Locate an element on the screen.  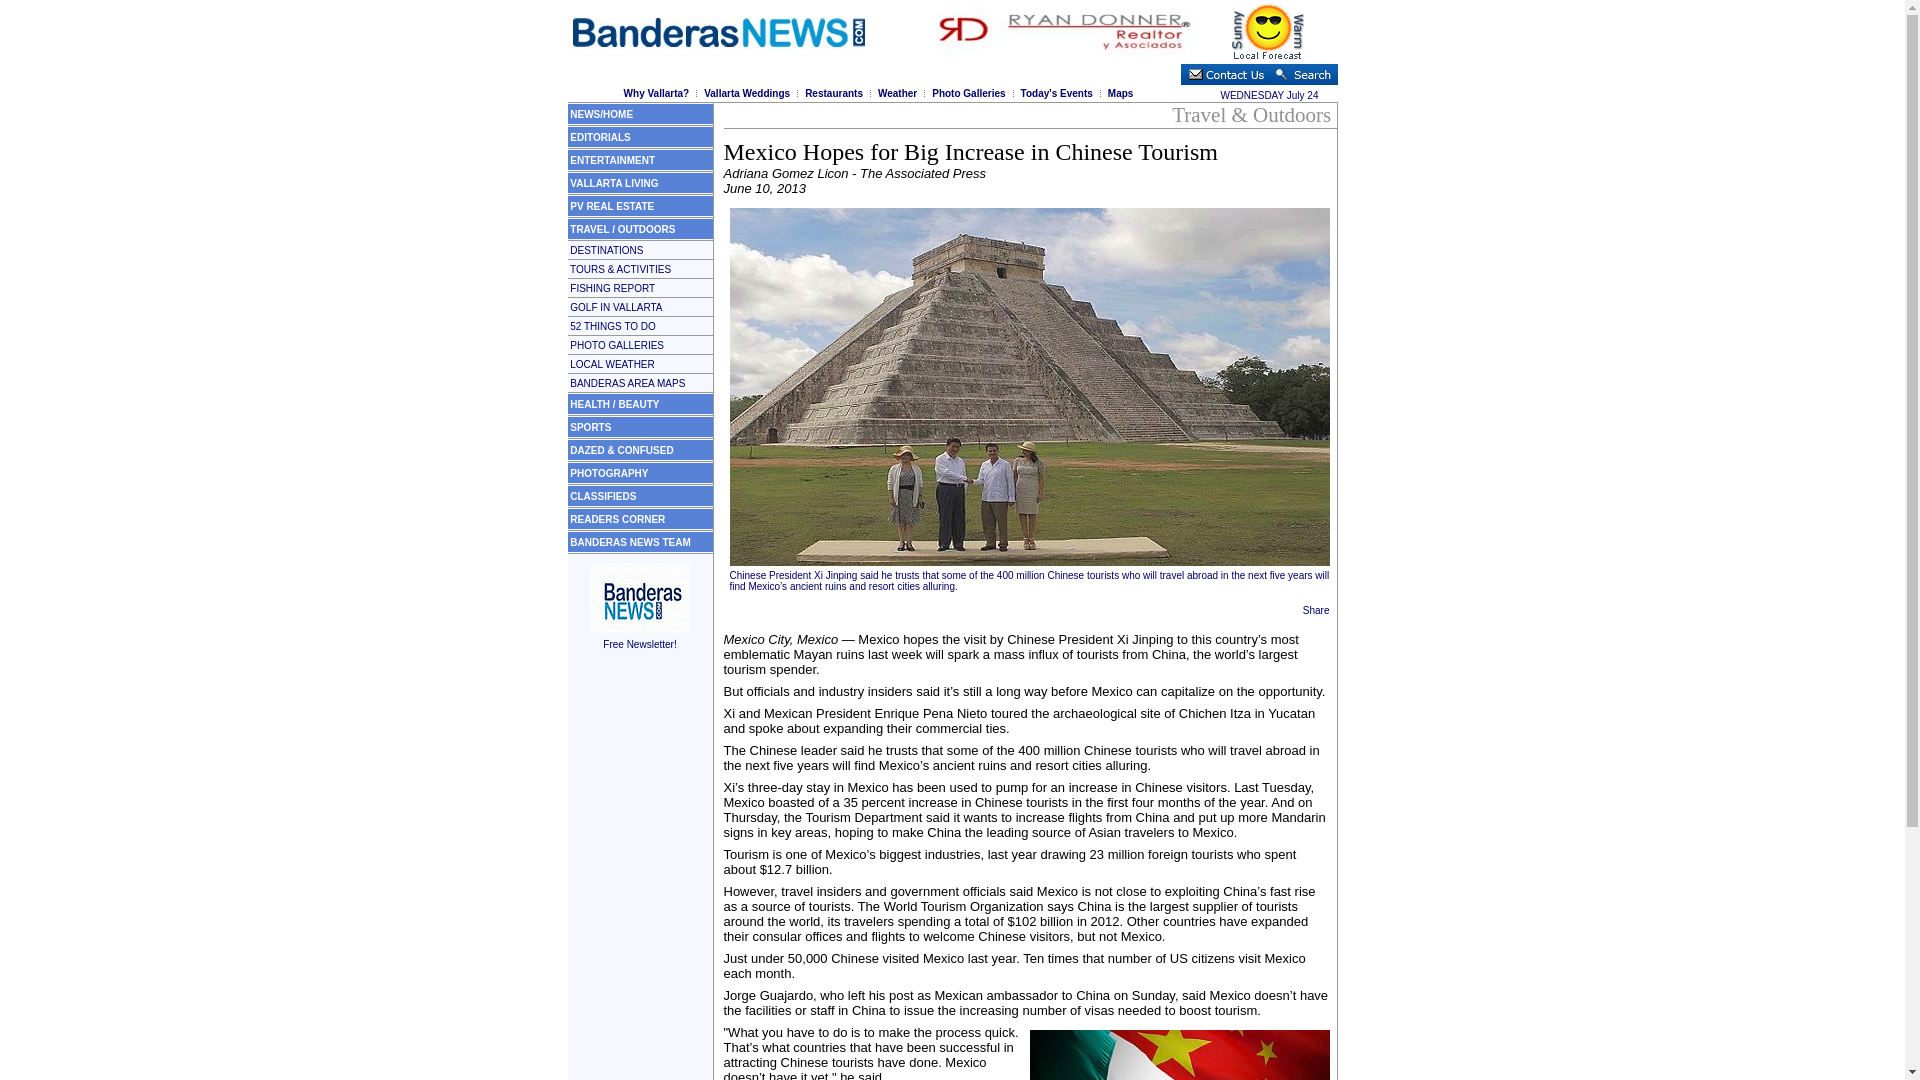
BANDERAS AREA MAPS is located at coordinates (628, 383).